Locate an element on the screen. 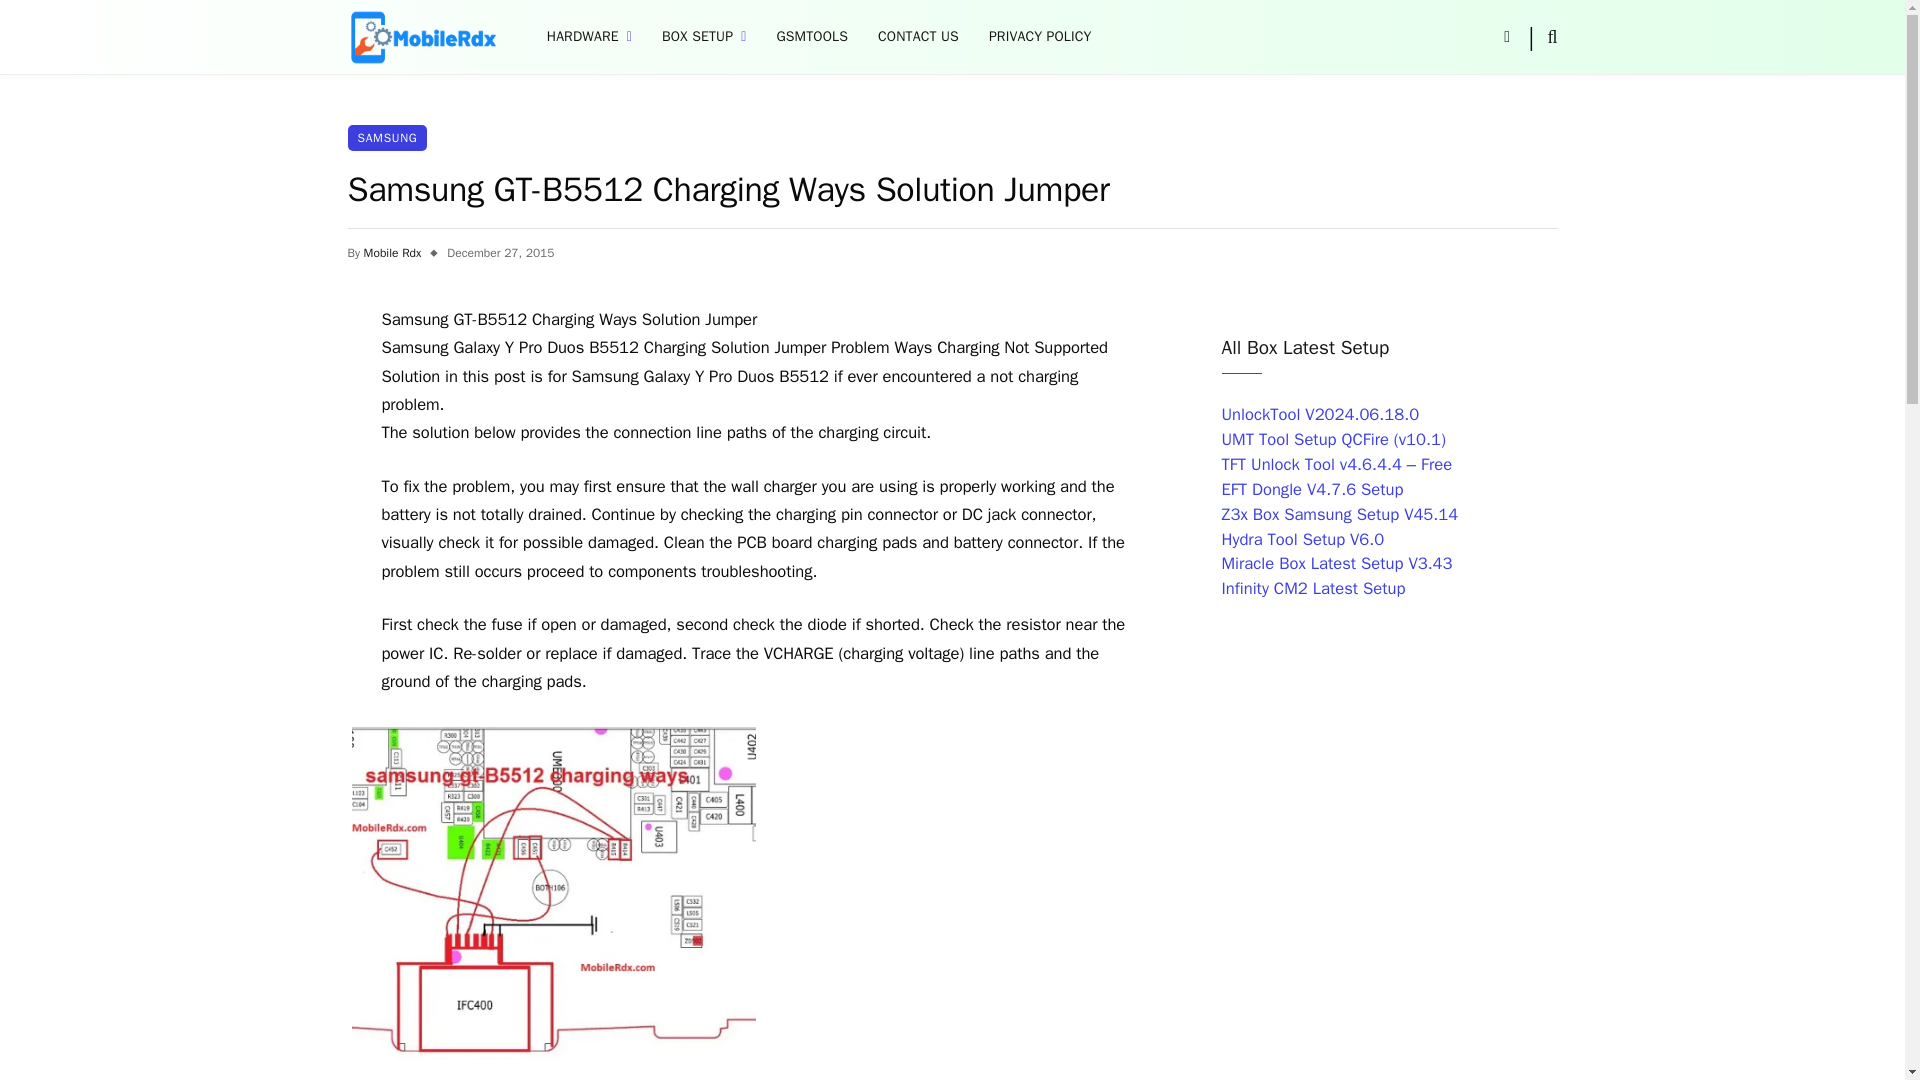 The height and width of the screenshot is (1080, 1920). CONTACT US is located at coordinates (918, 37).